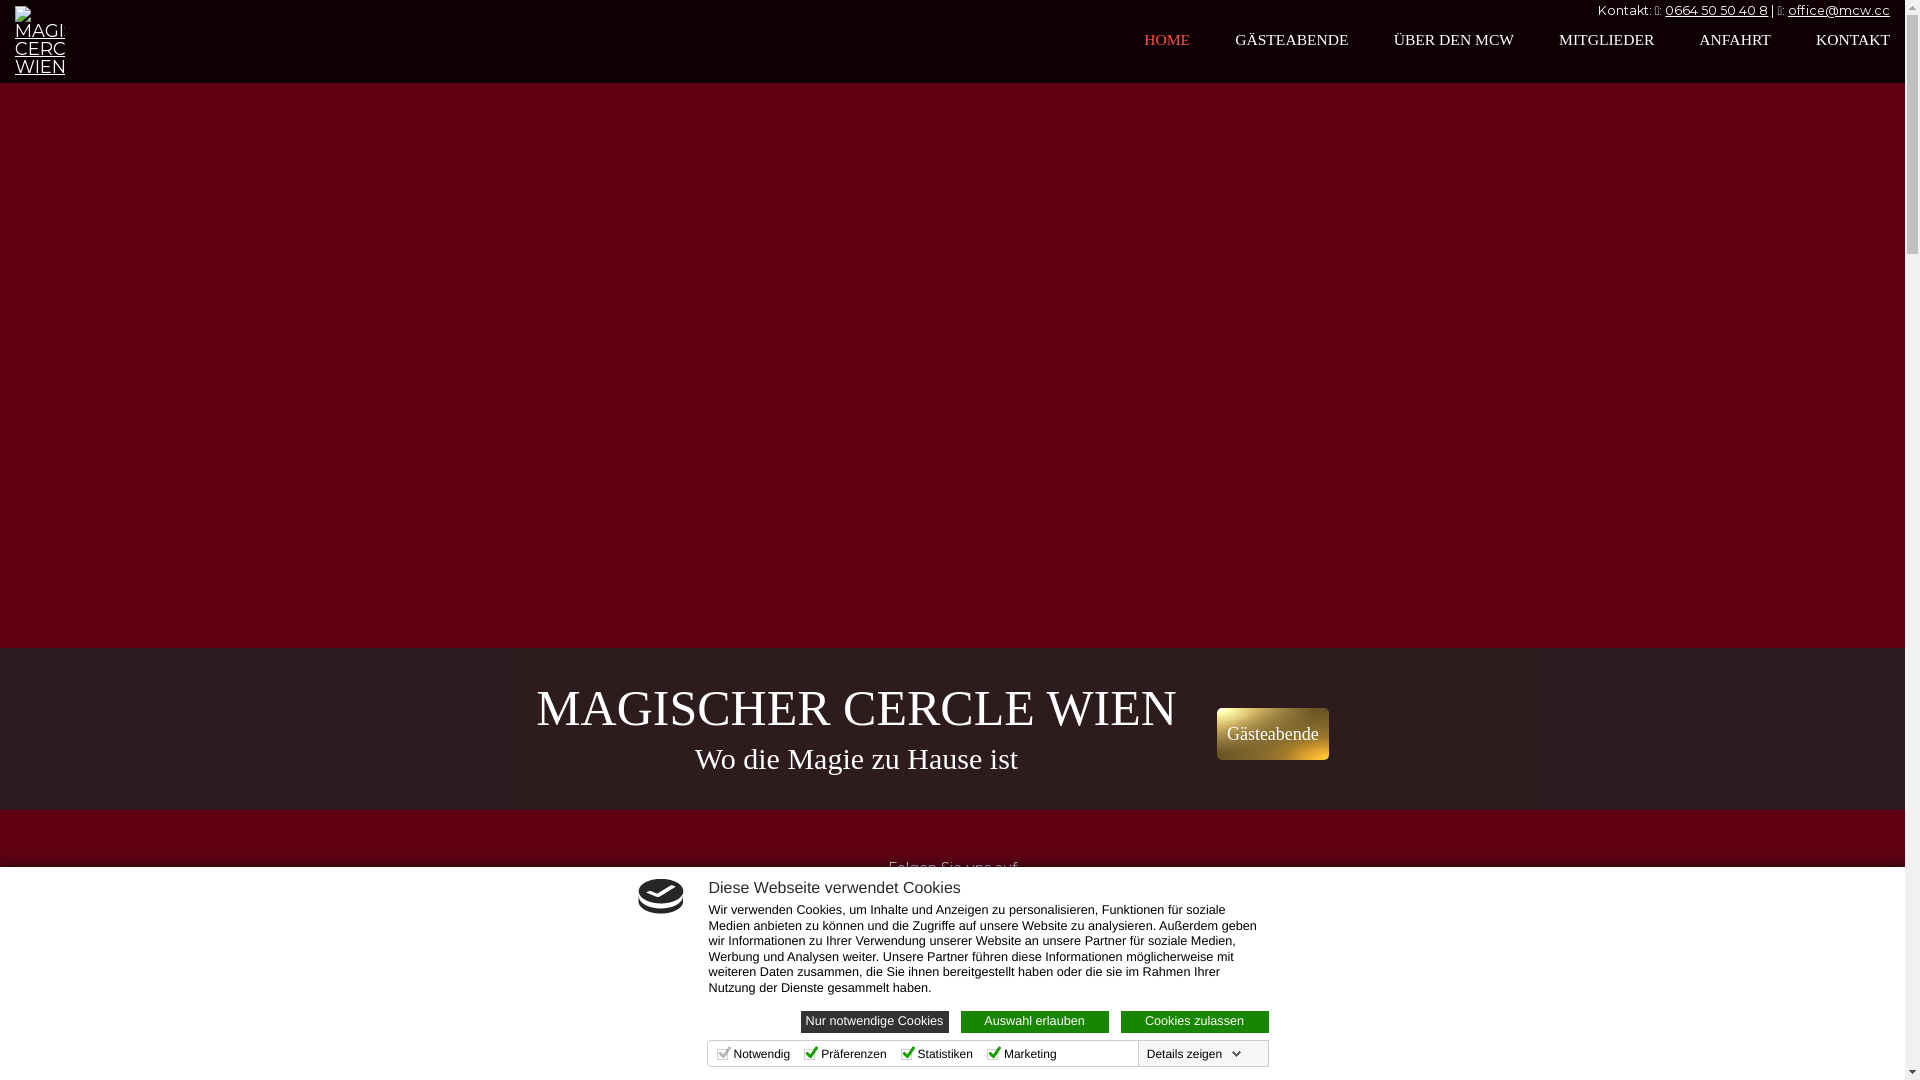 This screenshot has width=1920, height=1080. Describe the element at coordinates (1167, 40) in the screenshot. I see `HOME` at that location.